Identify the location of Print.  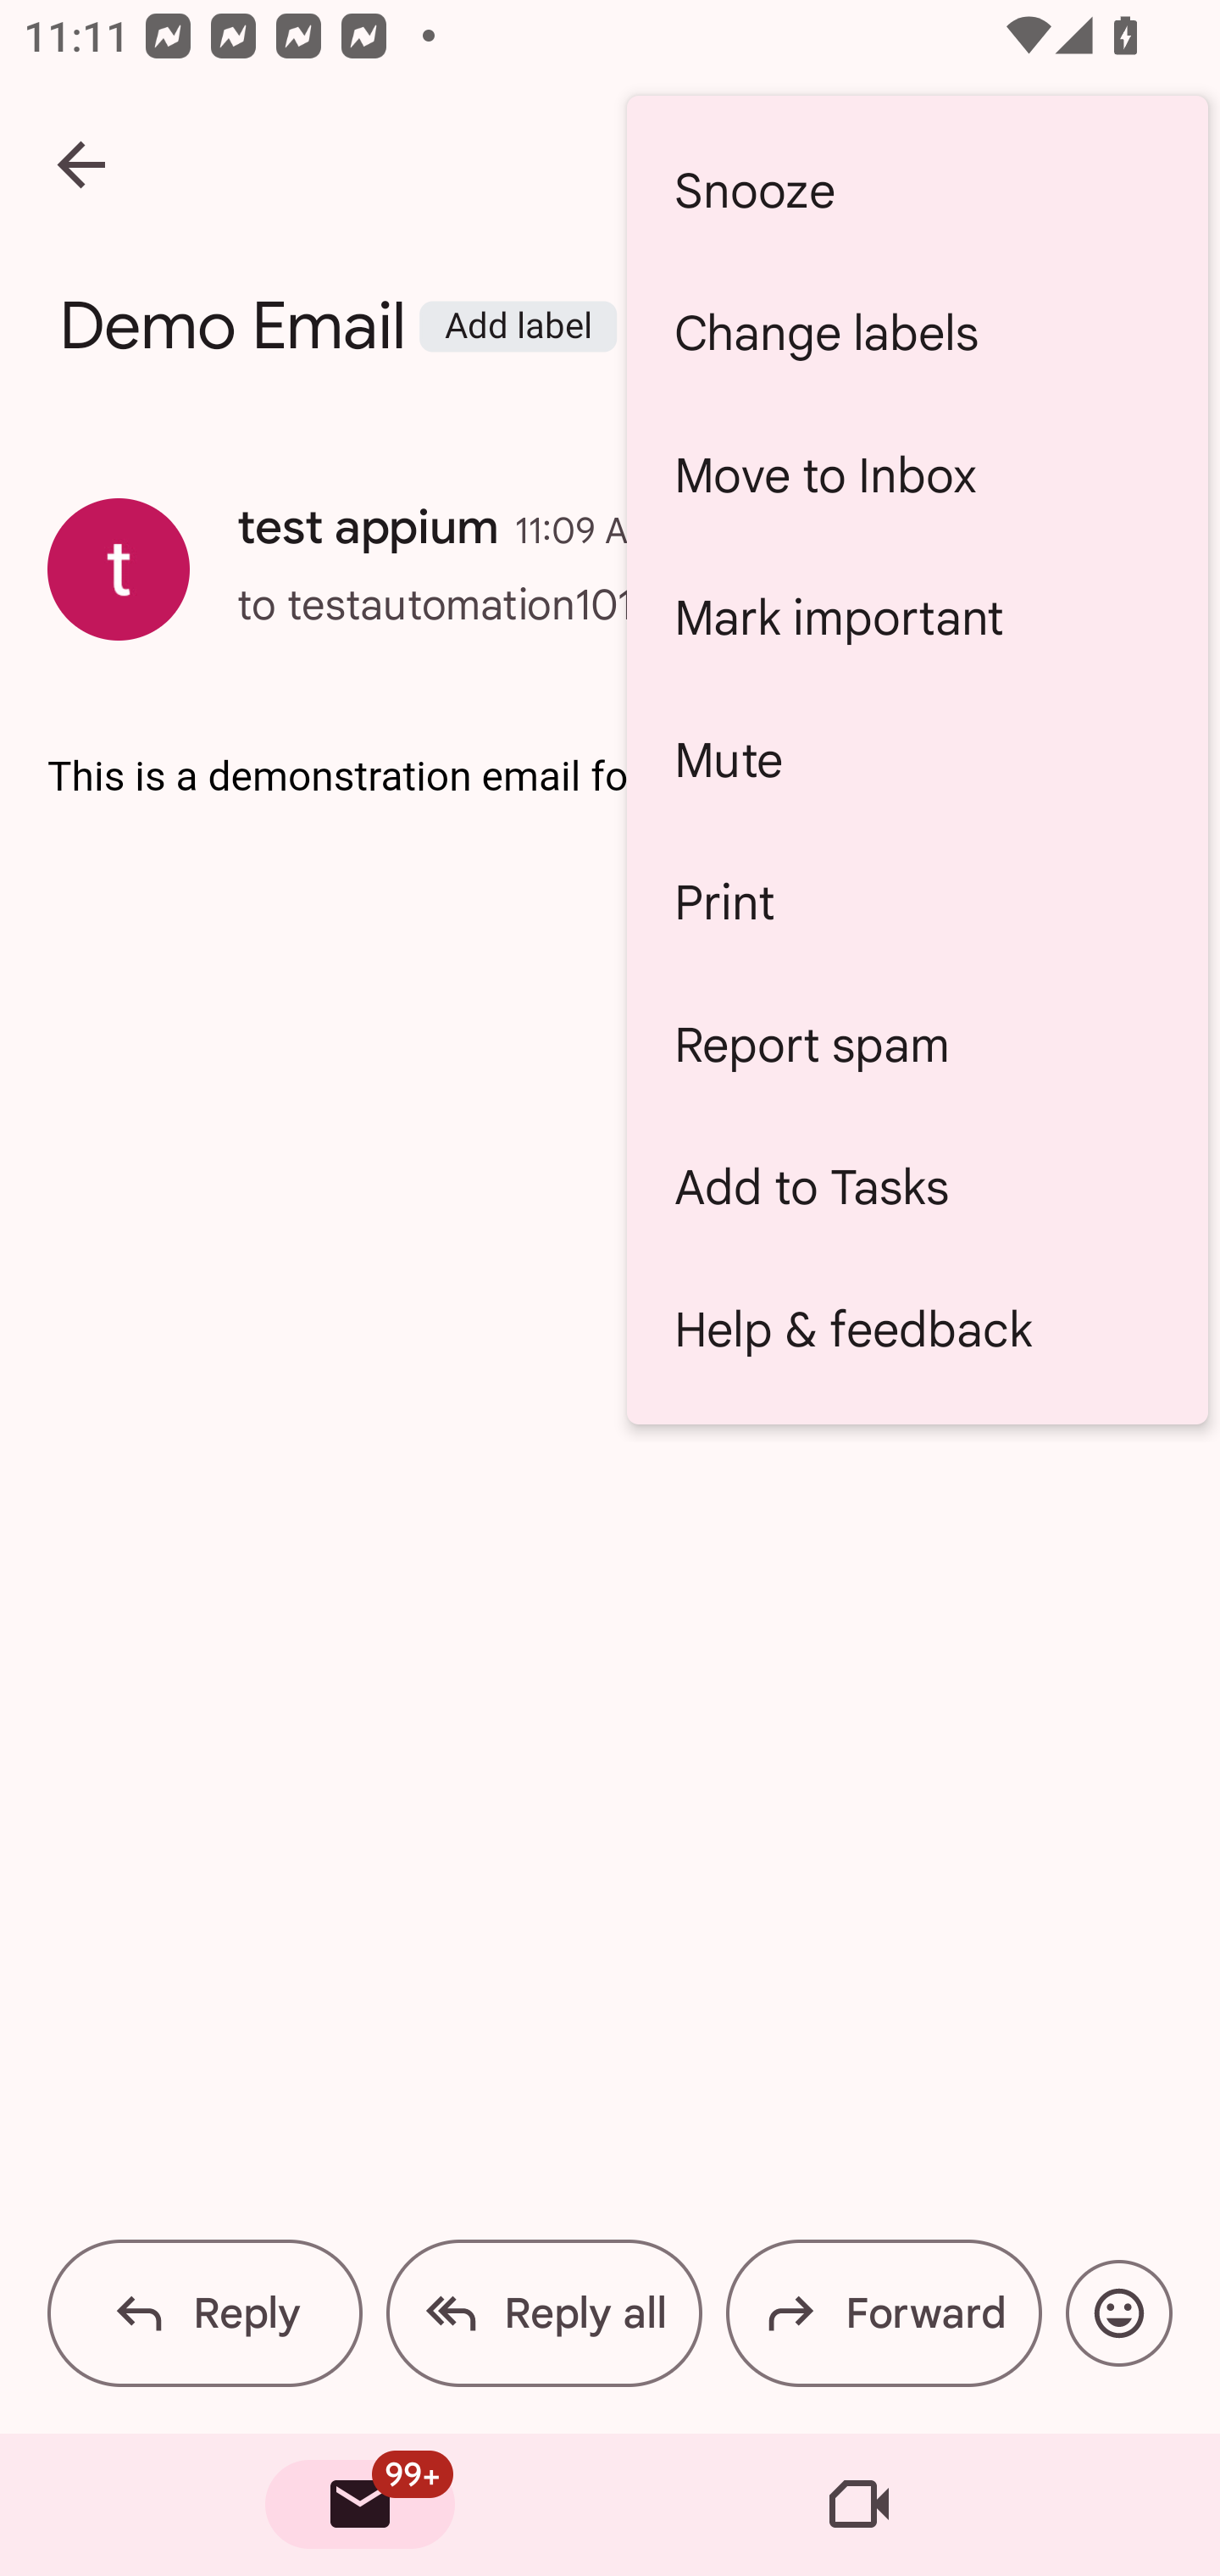
(917, 902).